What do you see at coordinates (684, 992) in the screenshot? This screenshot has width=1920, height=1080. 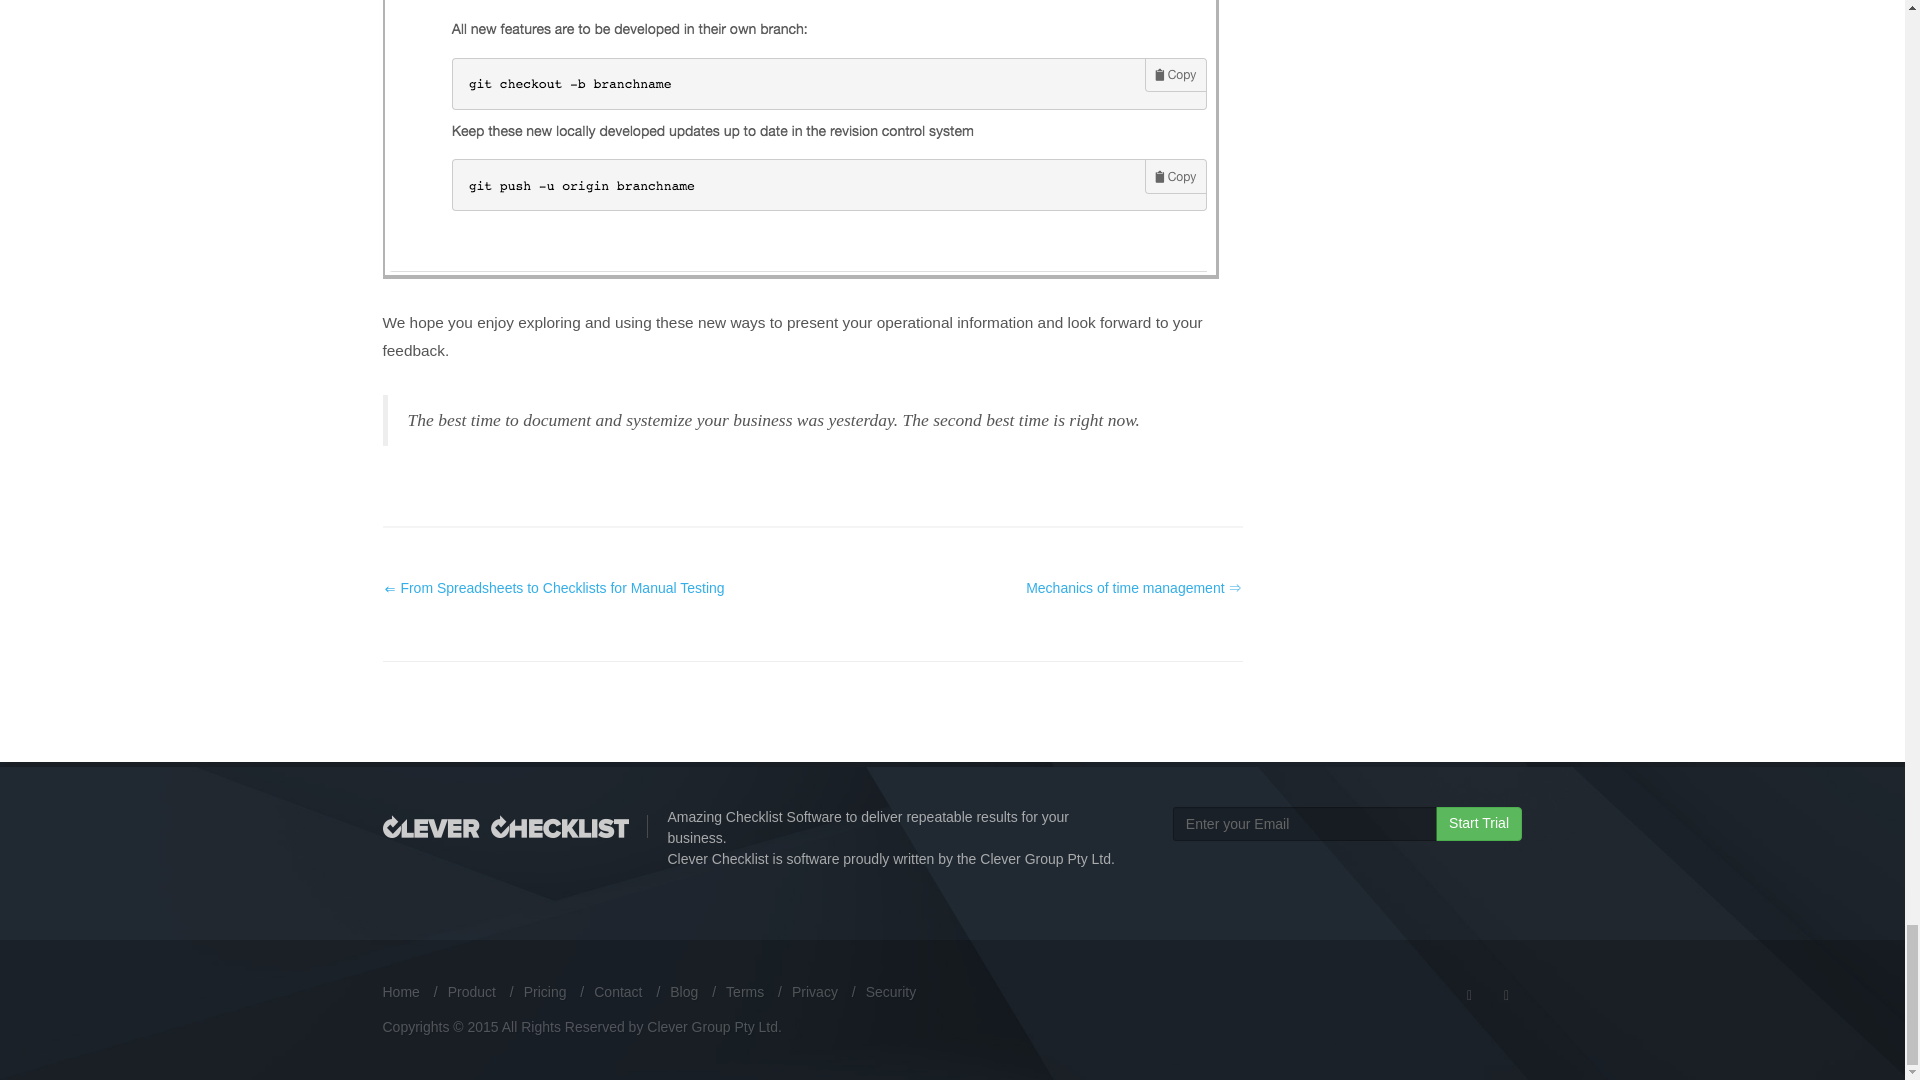 I see `Blog` at bounding box center [684, 992].